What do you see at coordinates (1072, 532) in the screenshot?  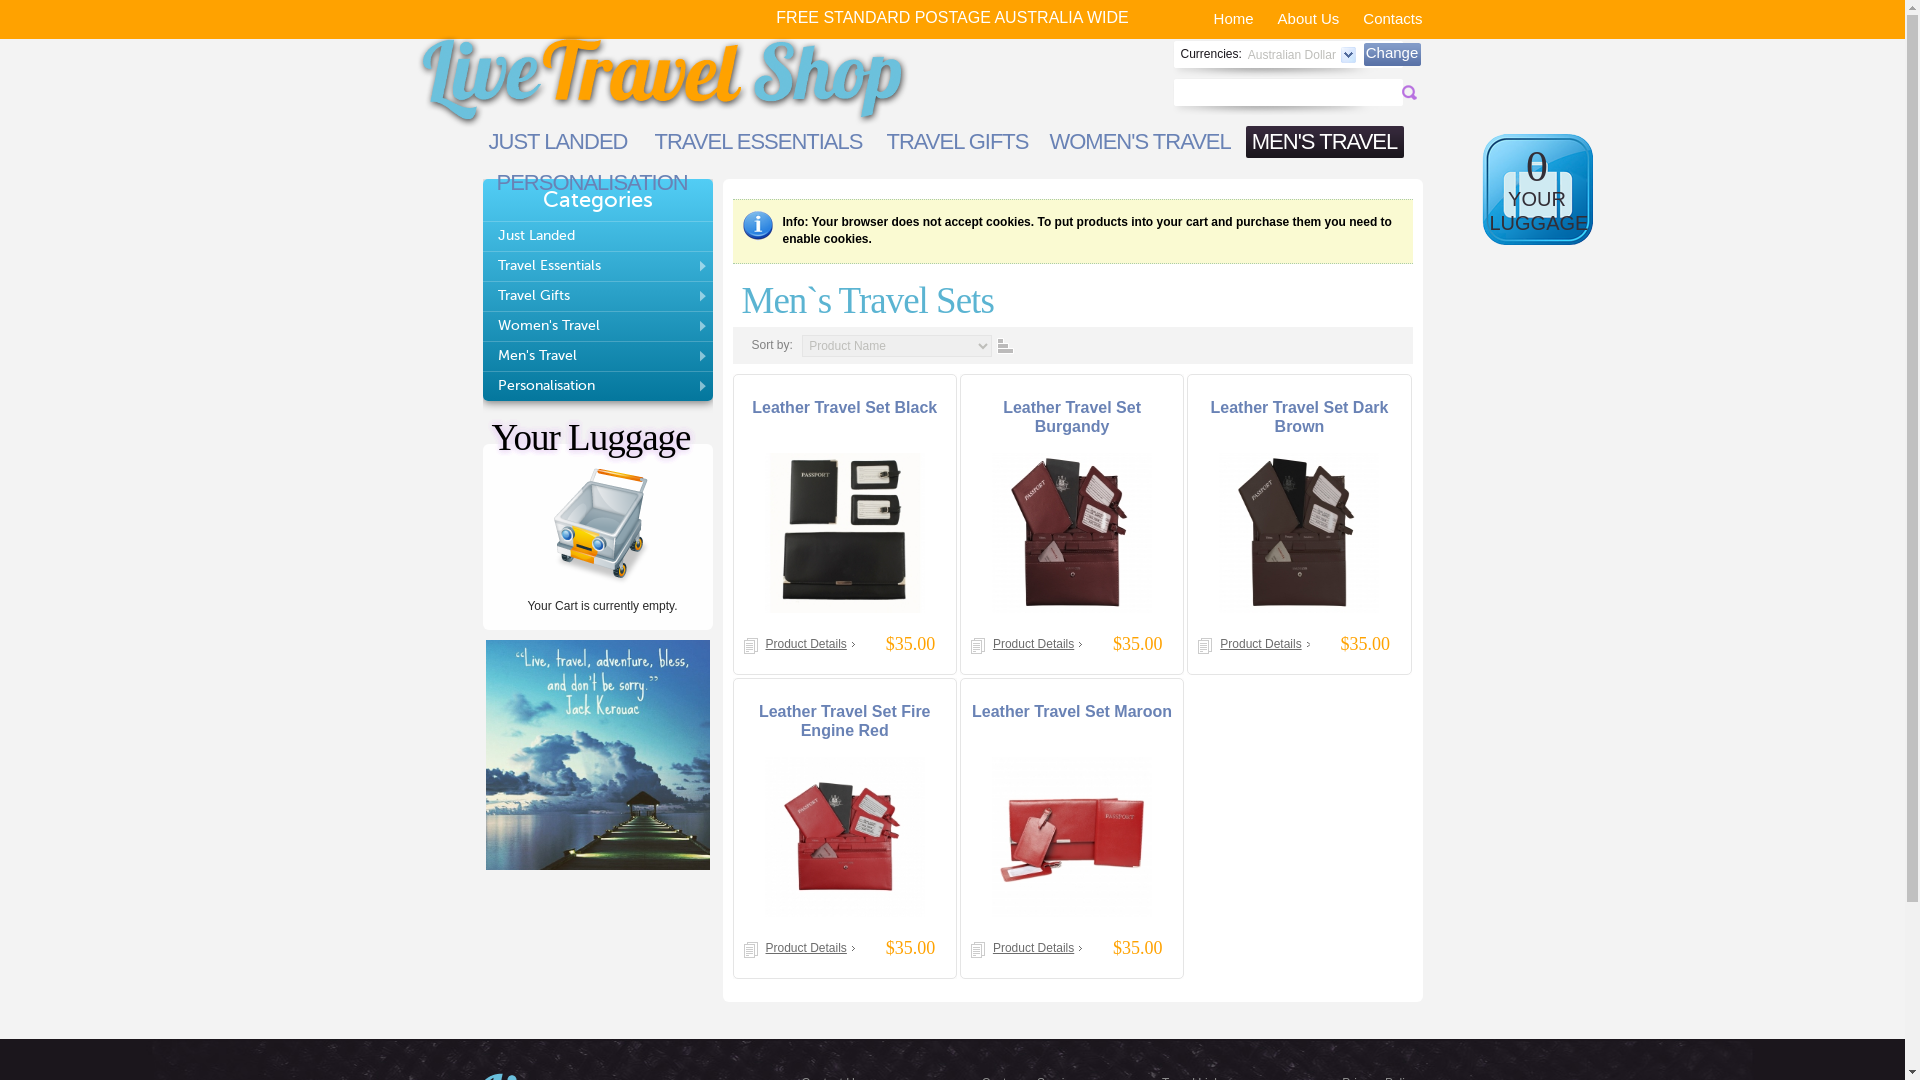 I see `Leather Travel Set Burgandy` at bounding box center [1072, 532].